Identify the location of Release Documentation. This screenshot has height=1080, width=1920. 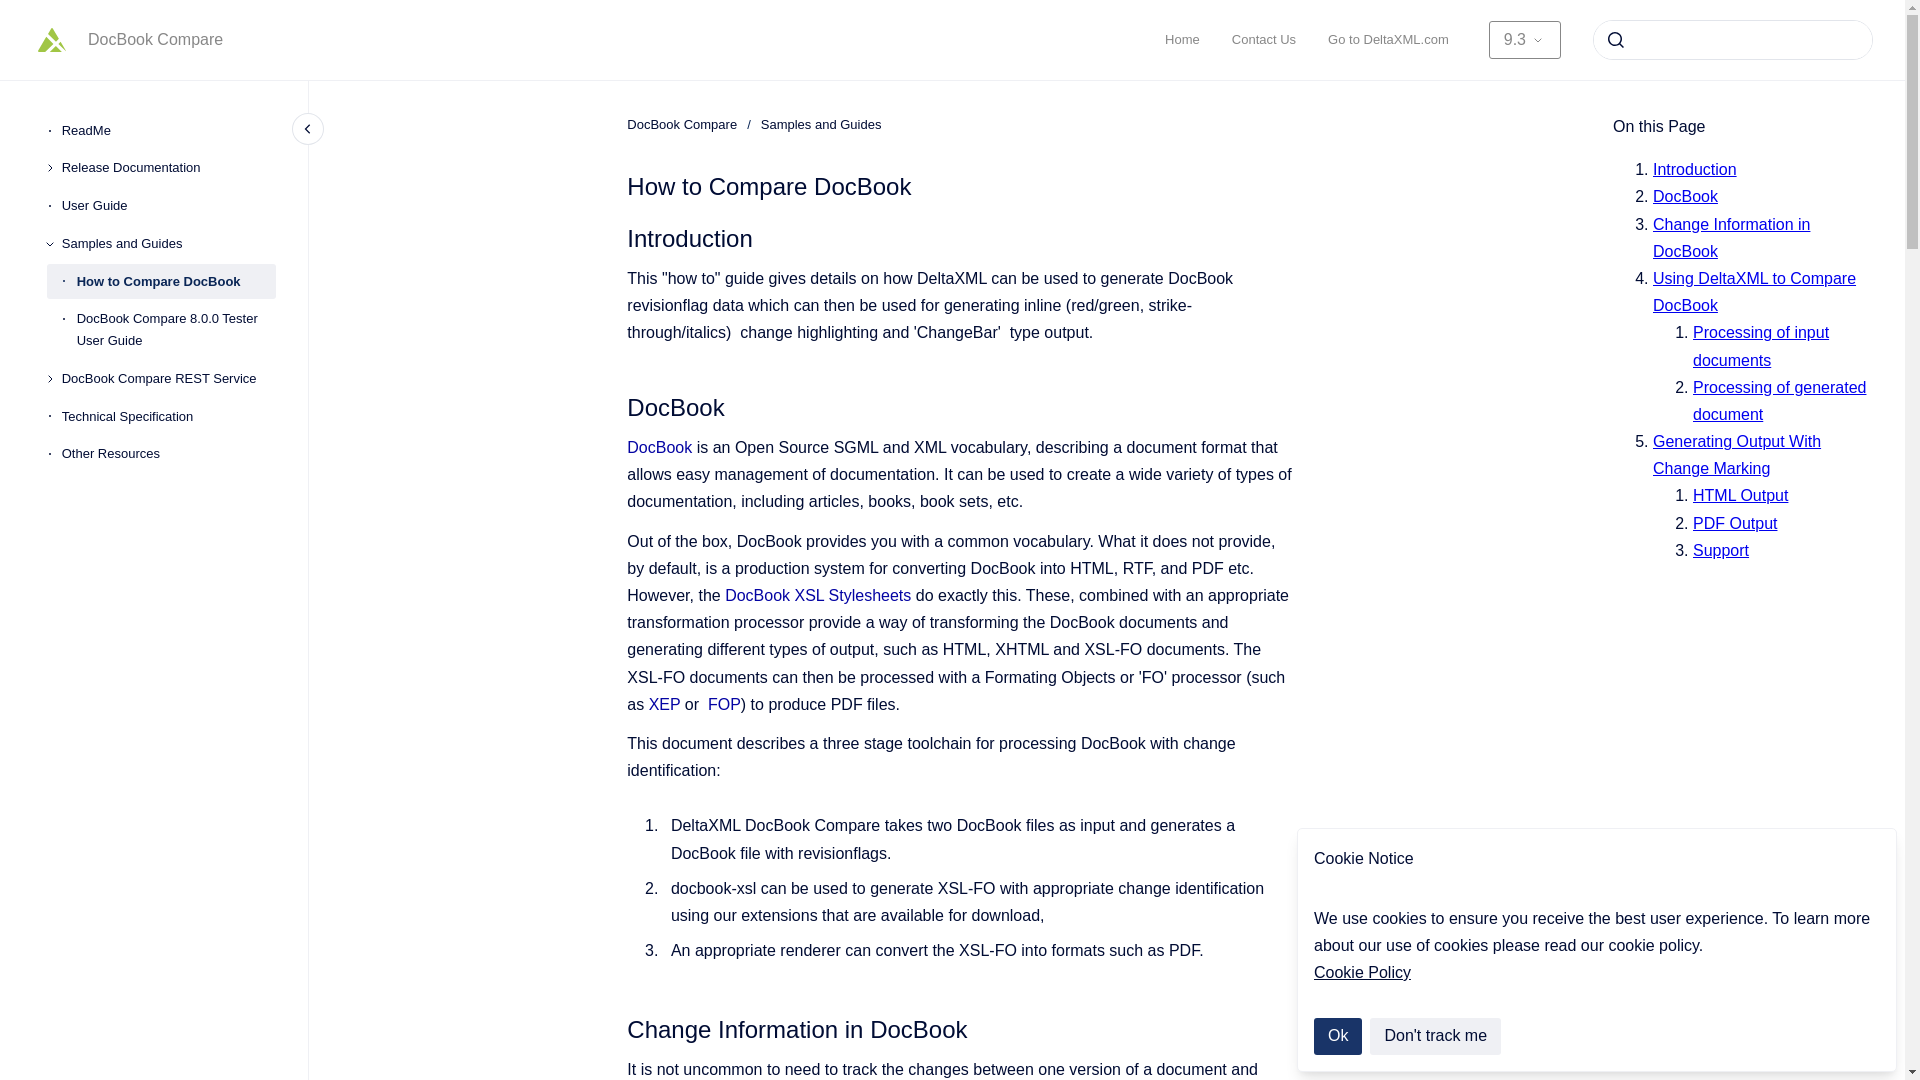
(168, 168).